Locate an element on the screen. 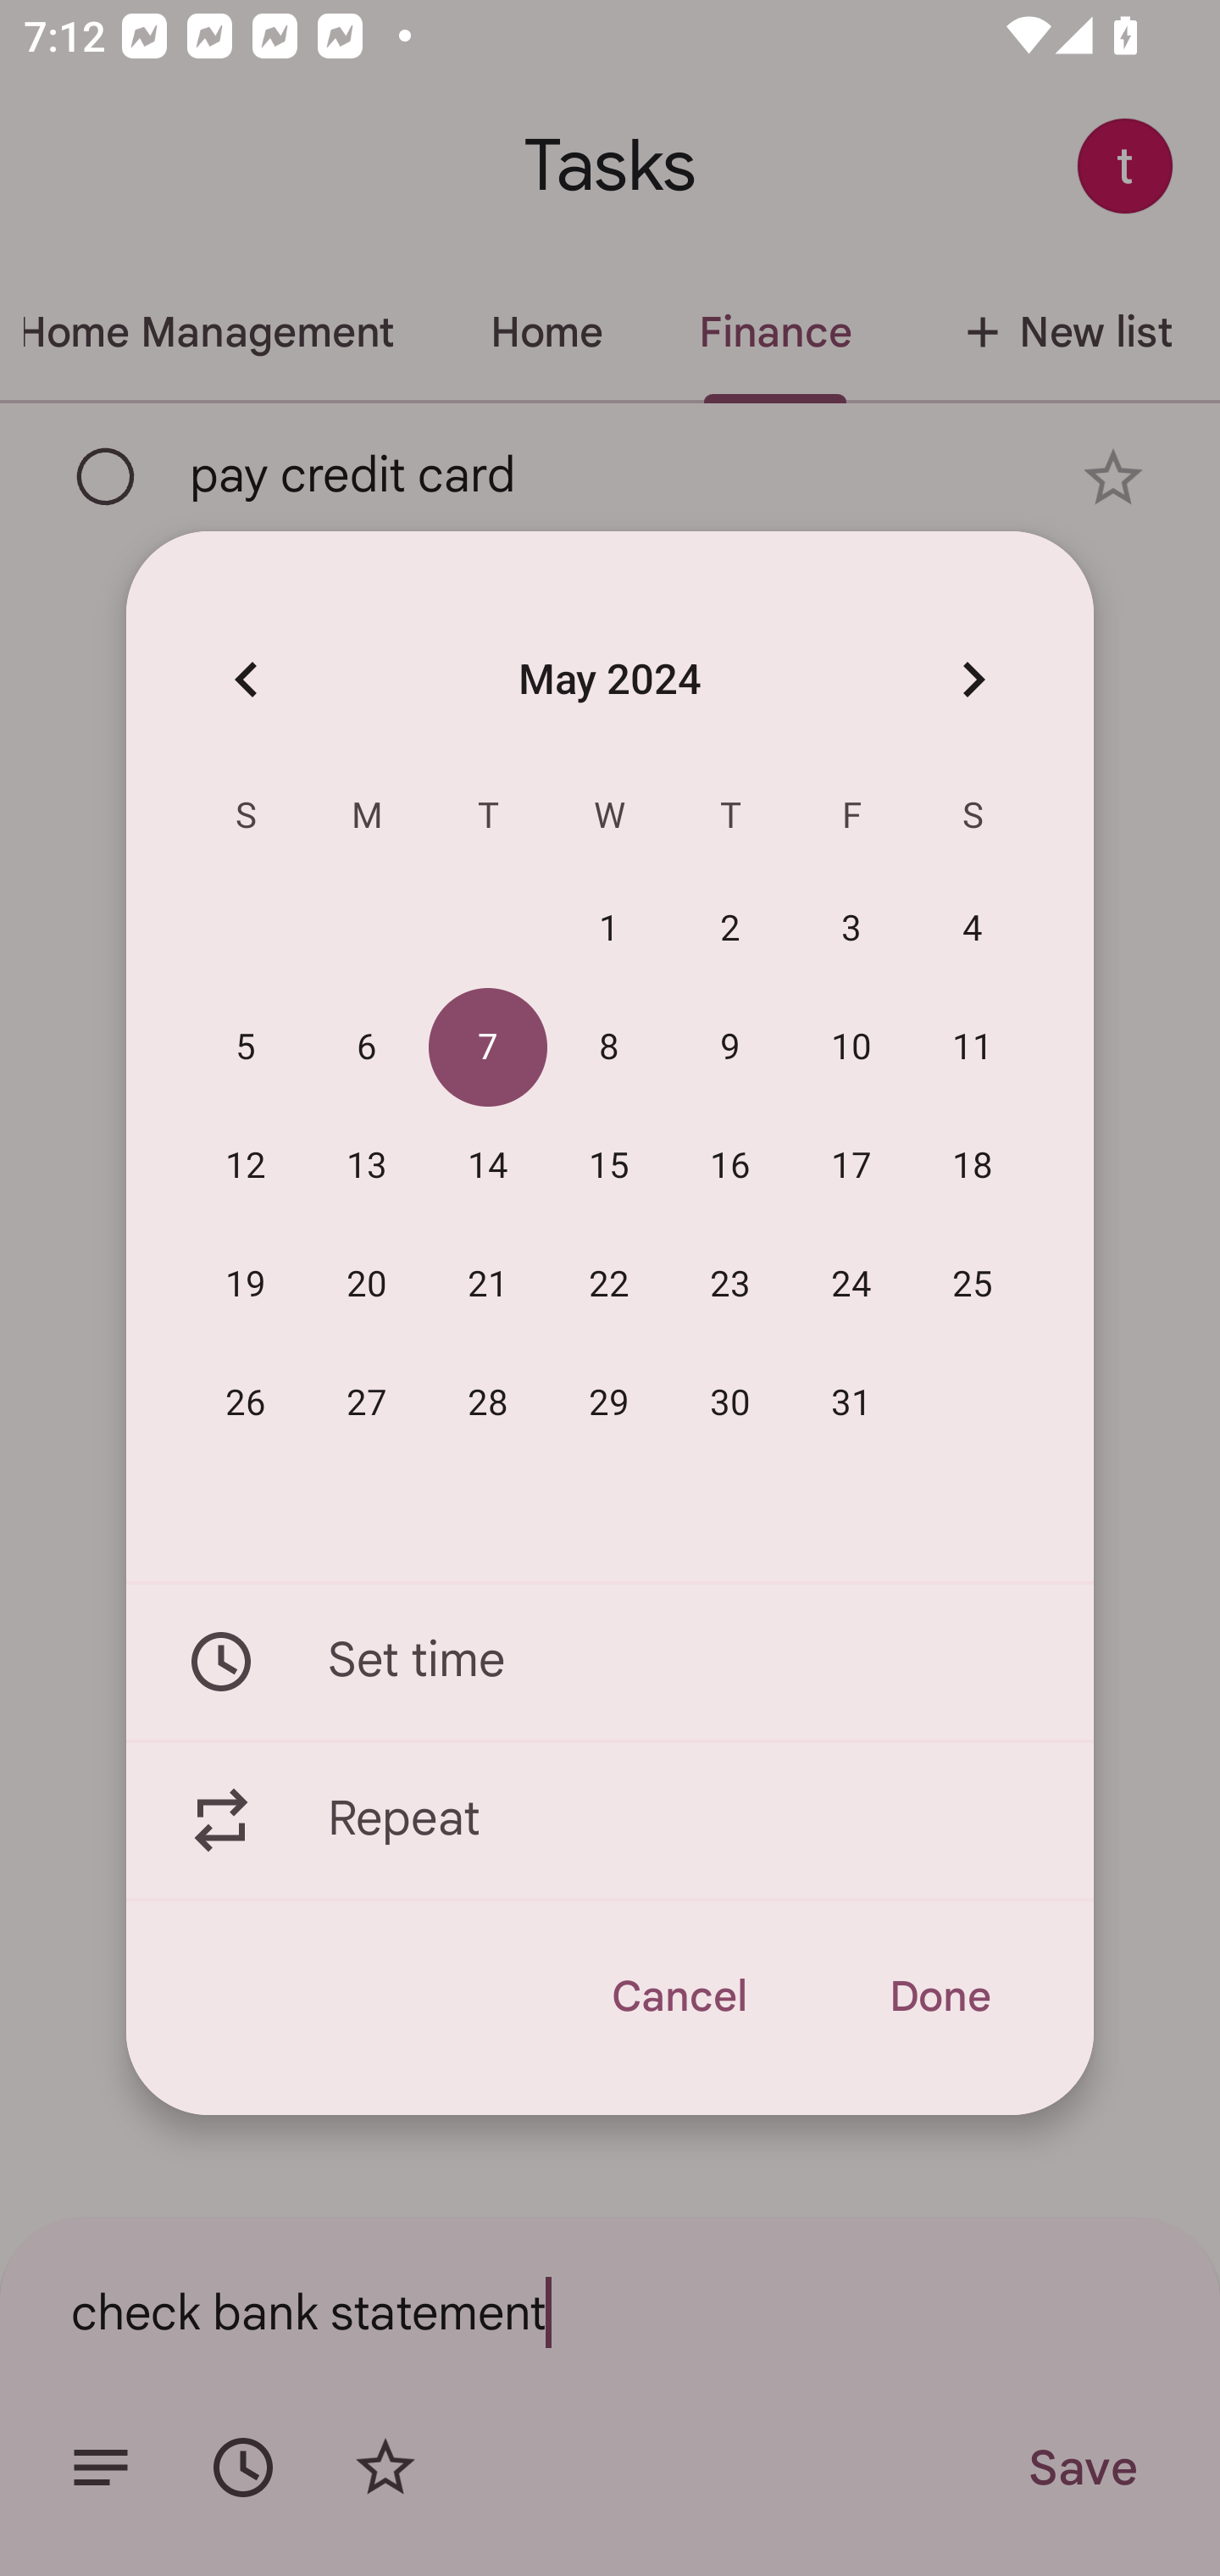 This screenshot has height=2576, width=1220. 14 14 May 2024 is located at coordinates (488, 1167).